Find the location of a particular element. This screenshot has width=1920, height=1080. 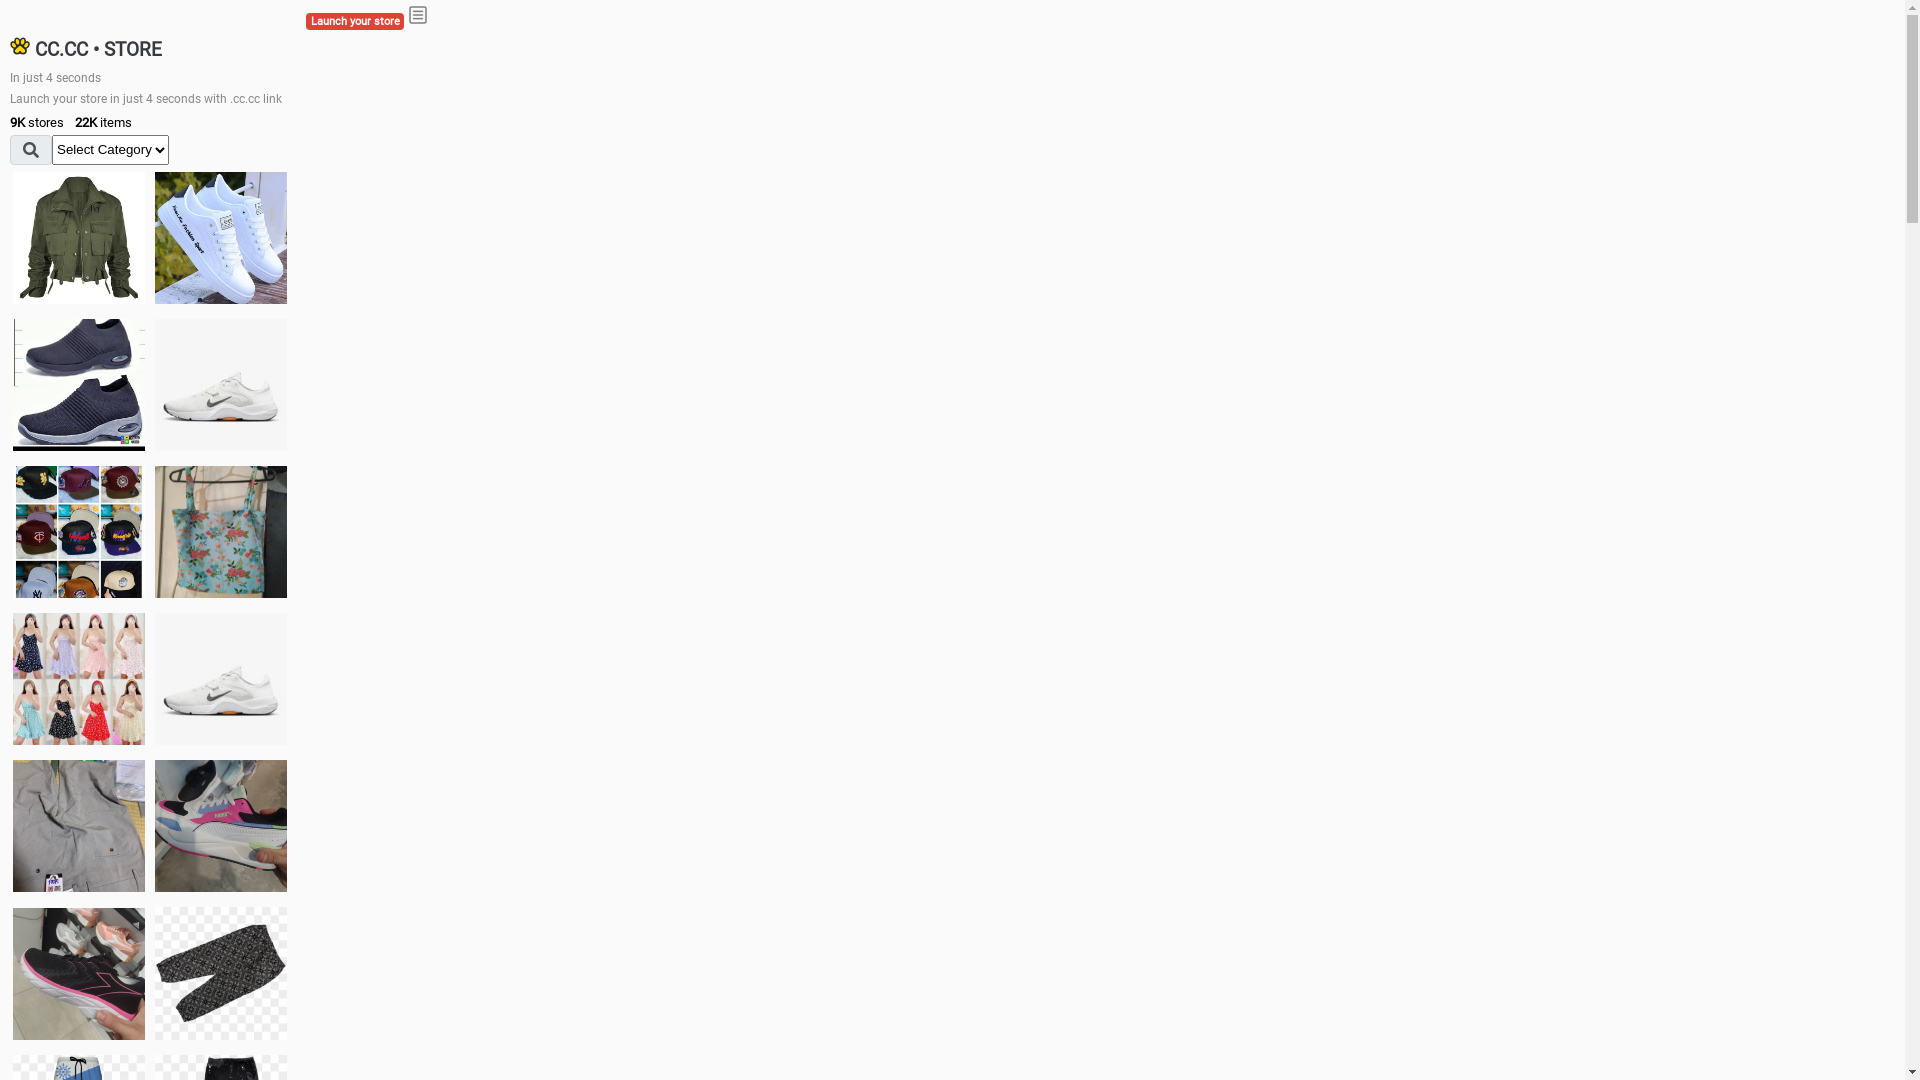

Shoes for boys is located at coordinates (221, 385).